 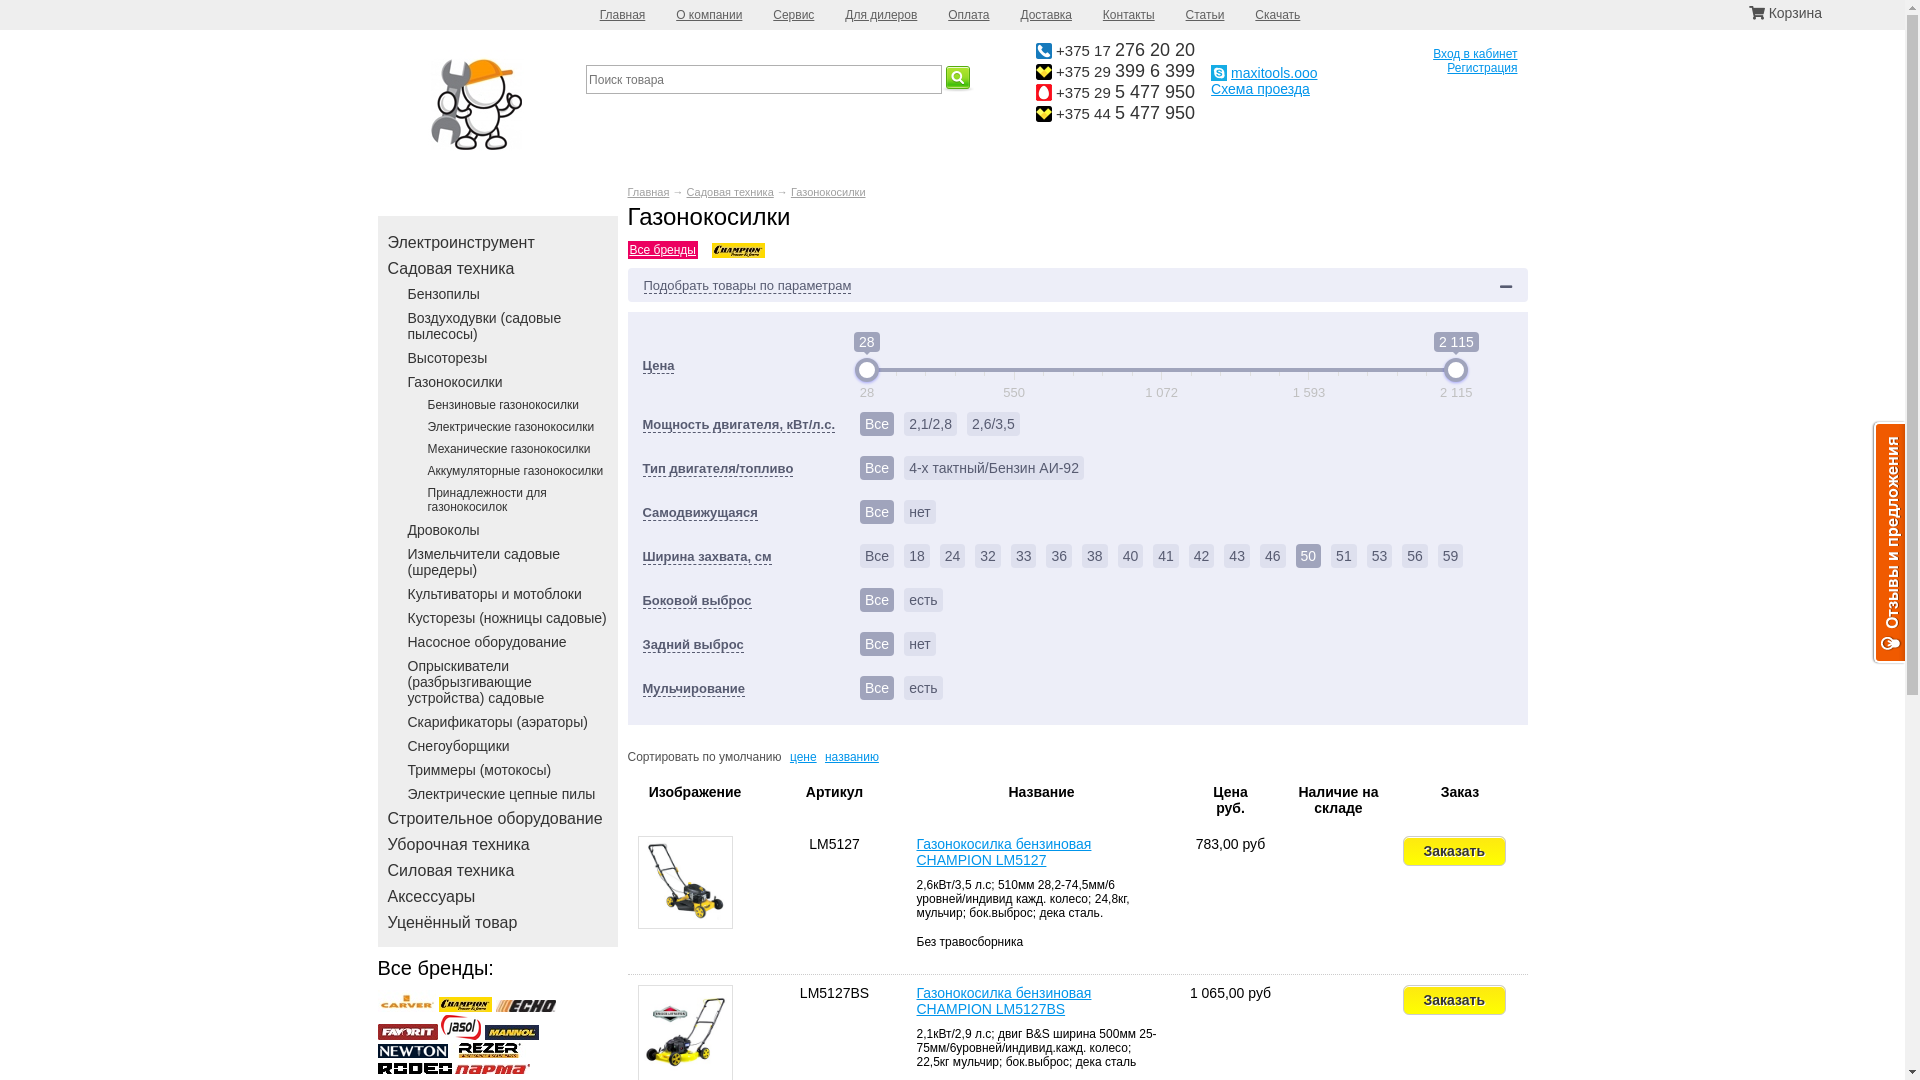 What do you see at coordinates (1274, 73) in the screenshot?
I see `maxitools.ooo` at bounding box center [1274, 73].